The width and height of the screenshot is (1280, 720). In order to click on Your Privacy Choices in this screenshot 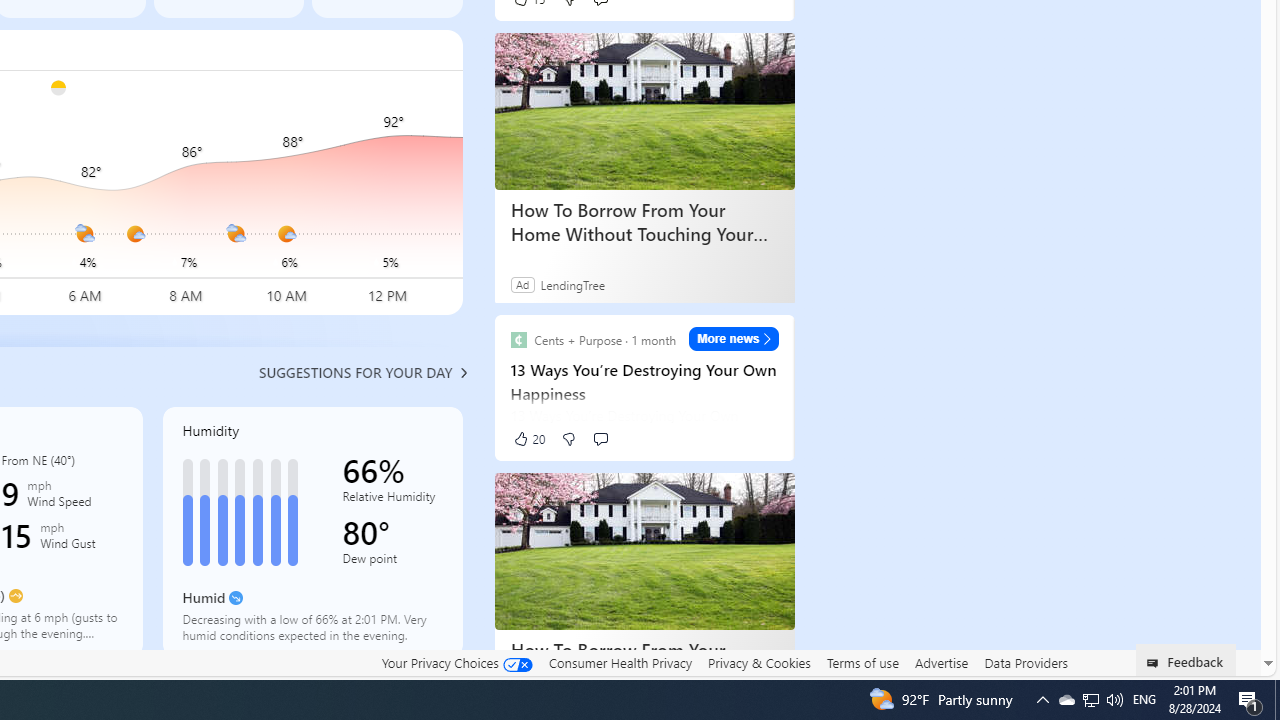, I will do `click(456, 663)`.